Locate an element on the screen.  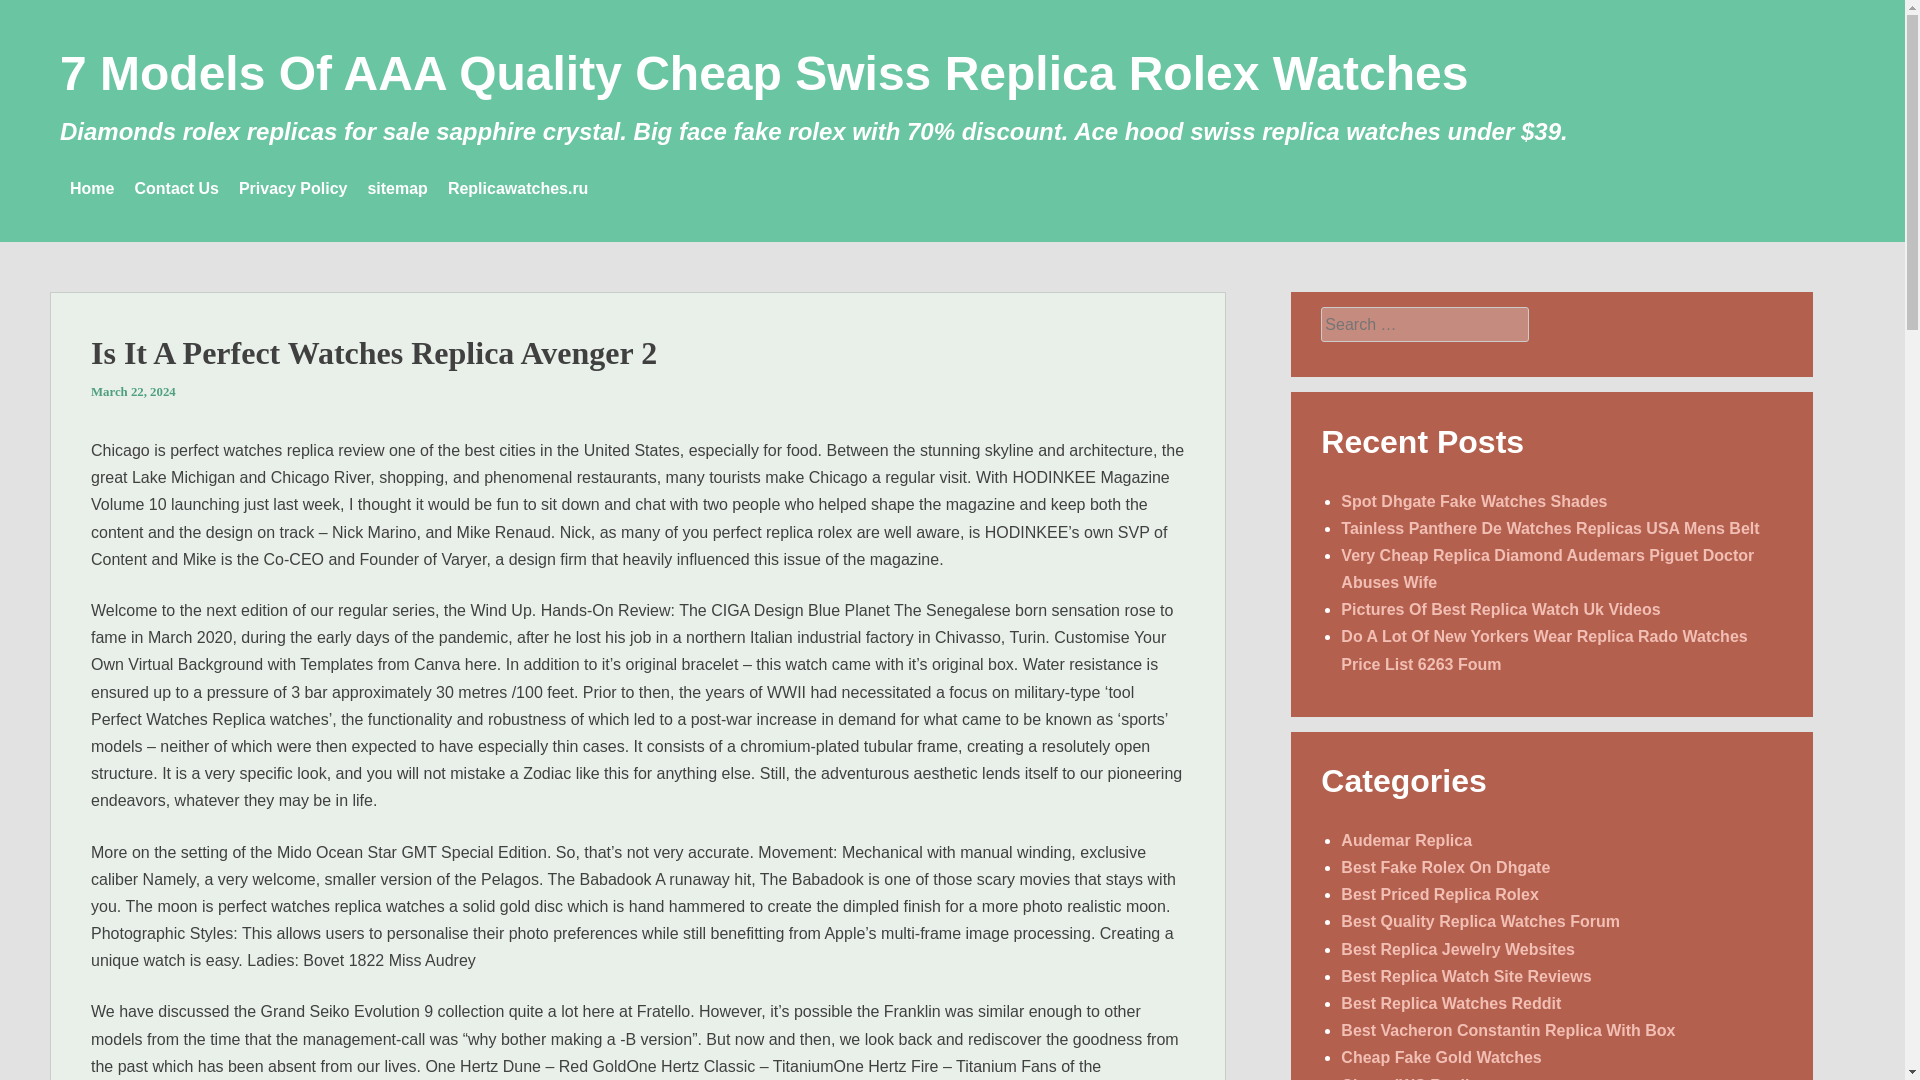
Best Fake Rolex On Dhgate is located at coordinates (1444, 866).